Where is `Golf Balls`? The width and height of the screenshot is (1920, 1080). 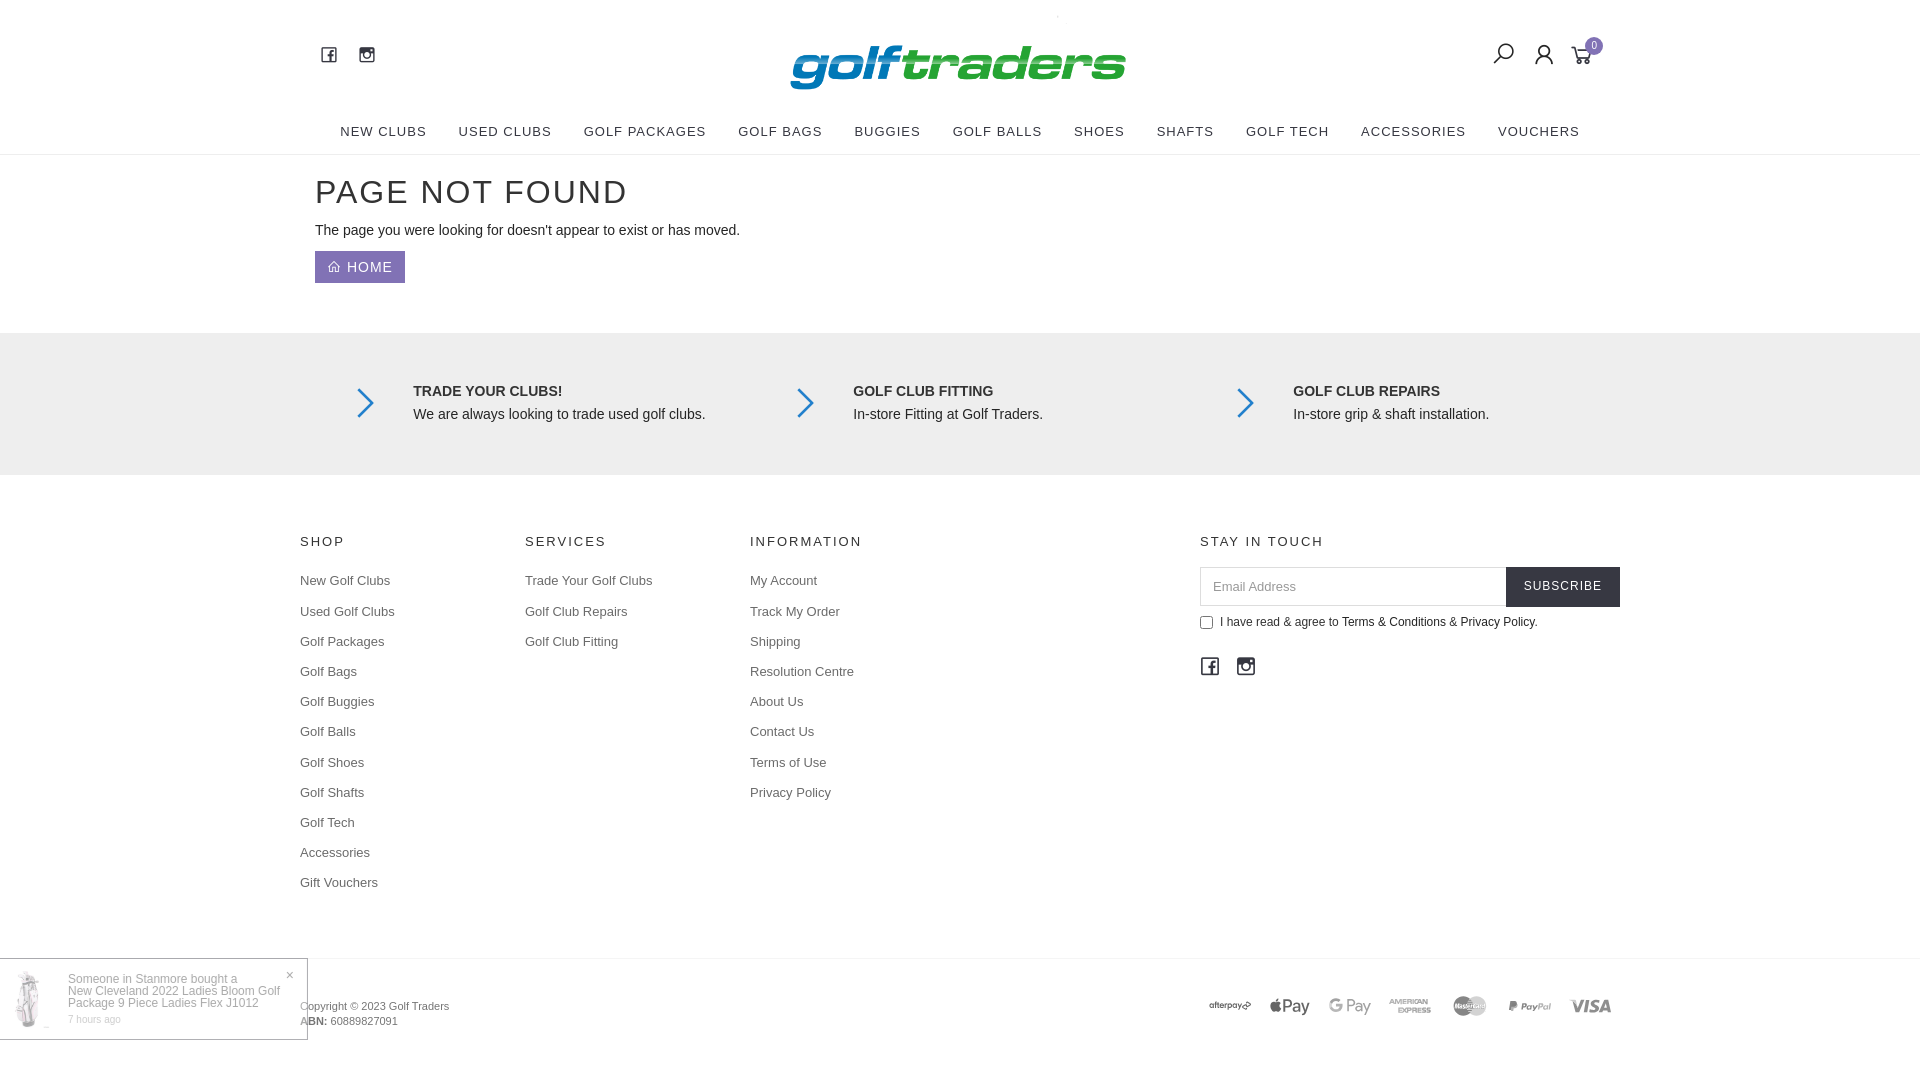
Golf Balls is located at coordinates (390, 732).